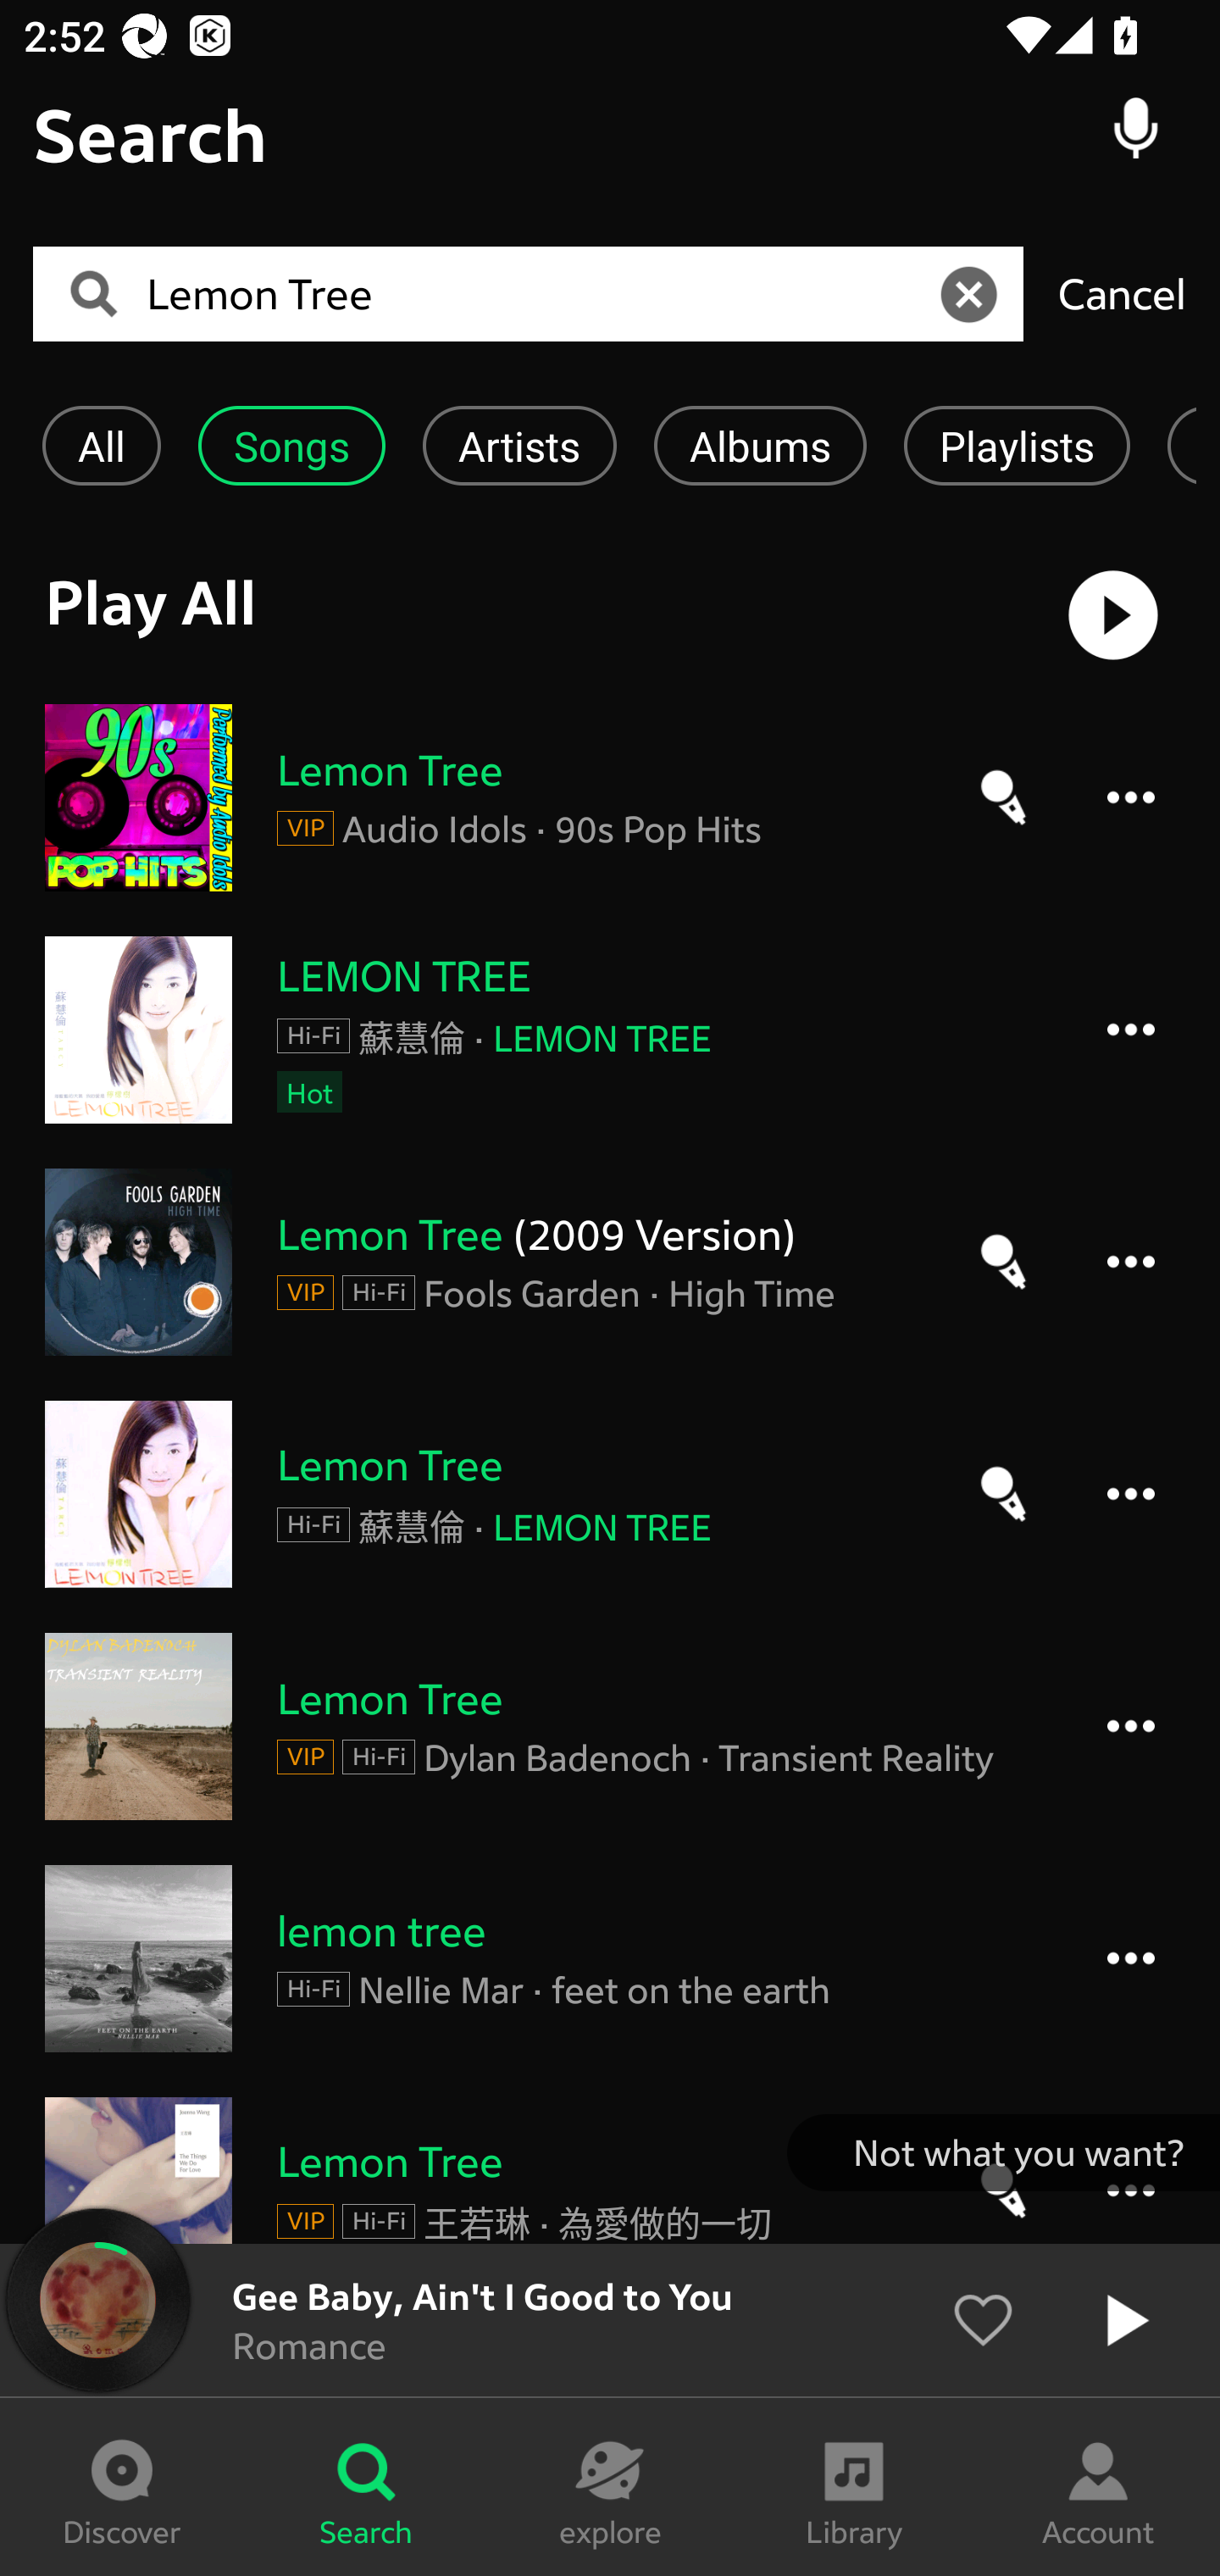 The width and height of the screenshot is (1220, 2576). Describe the element at coordinates (610, 1958) in the screenshot. I see `lemon tree Hi-Fi Nellie Mar · feet on the earth` at that location.